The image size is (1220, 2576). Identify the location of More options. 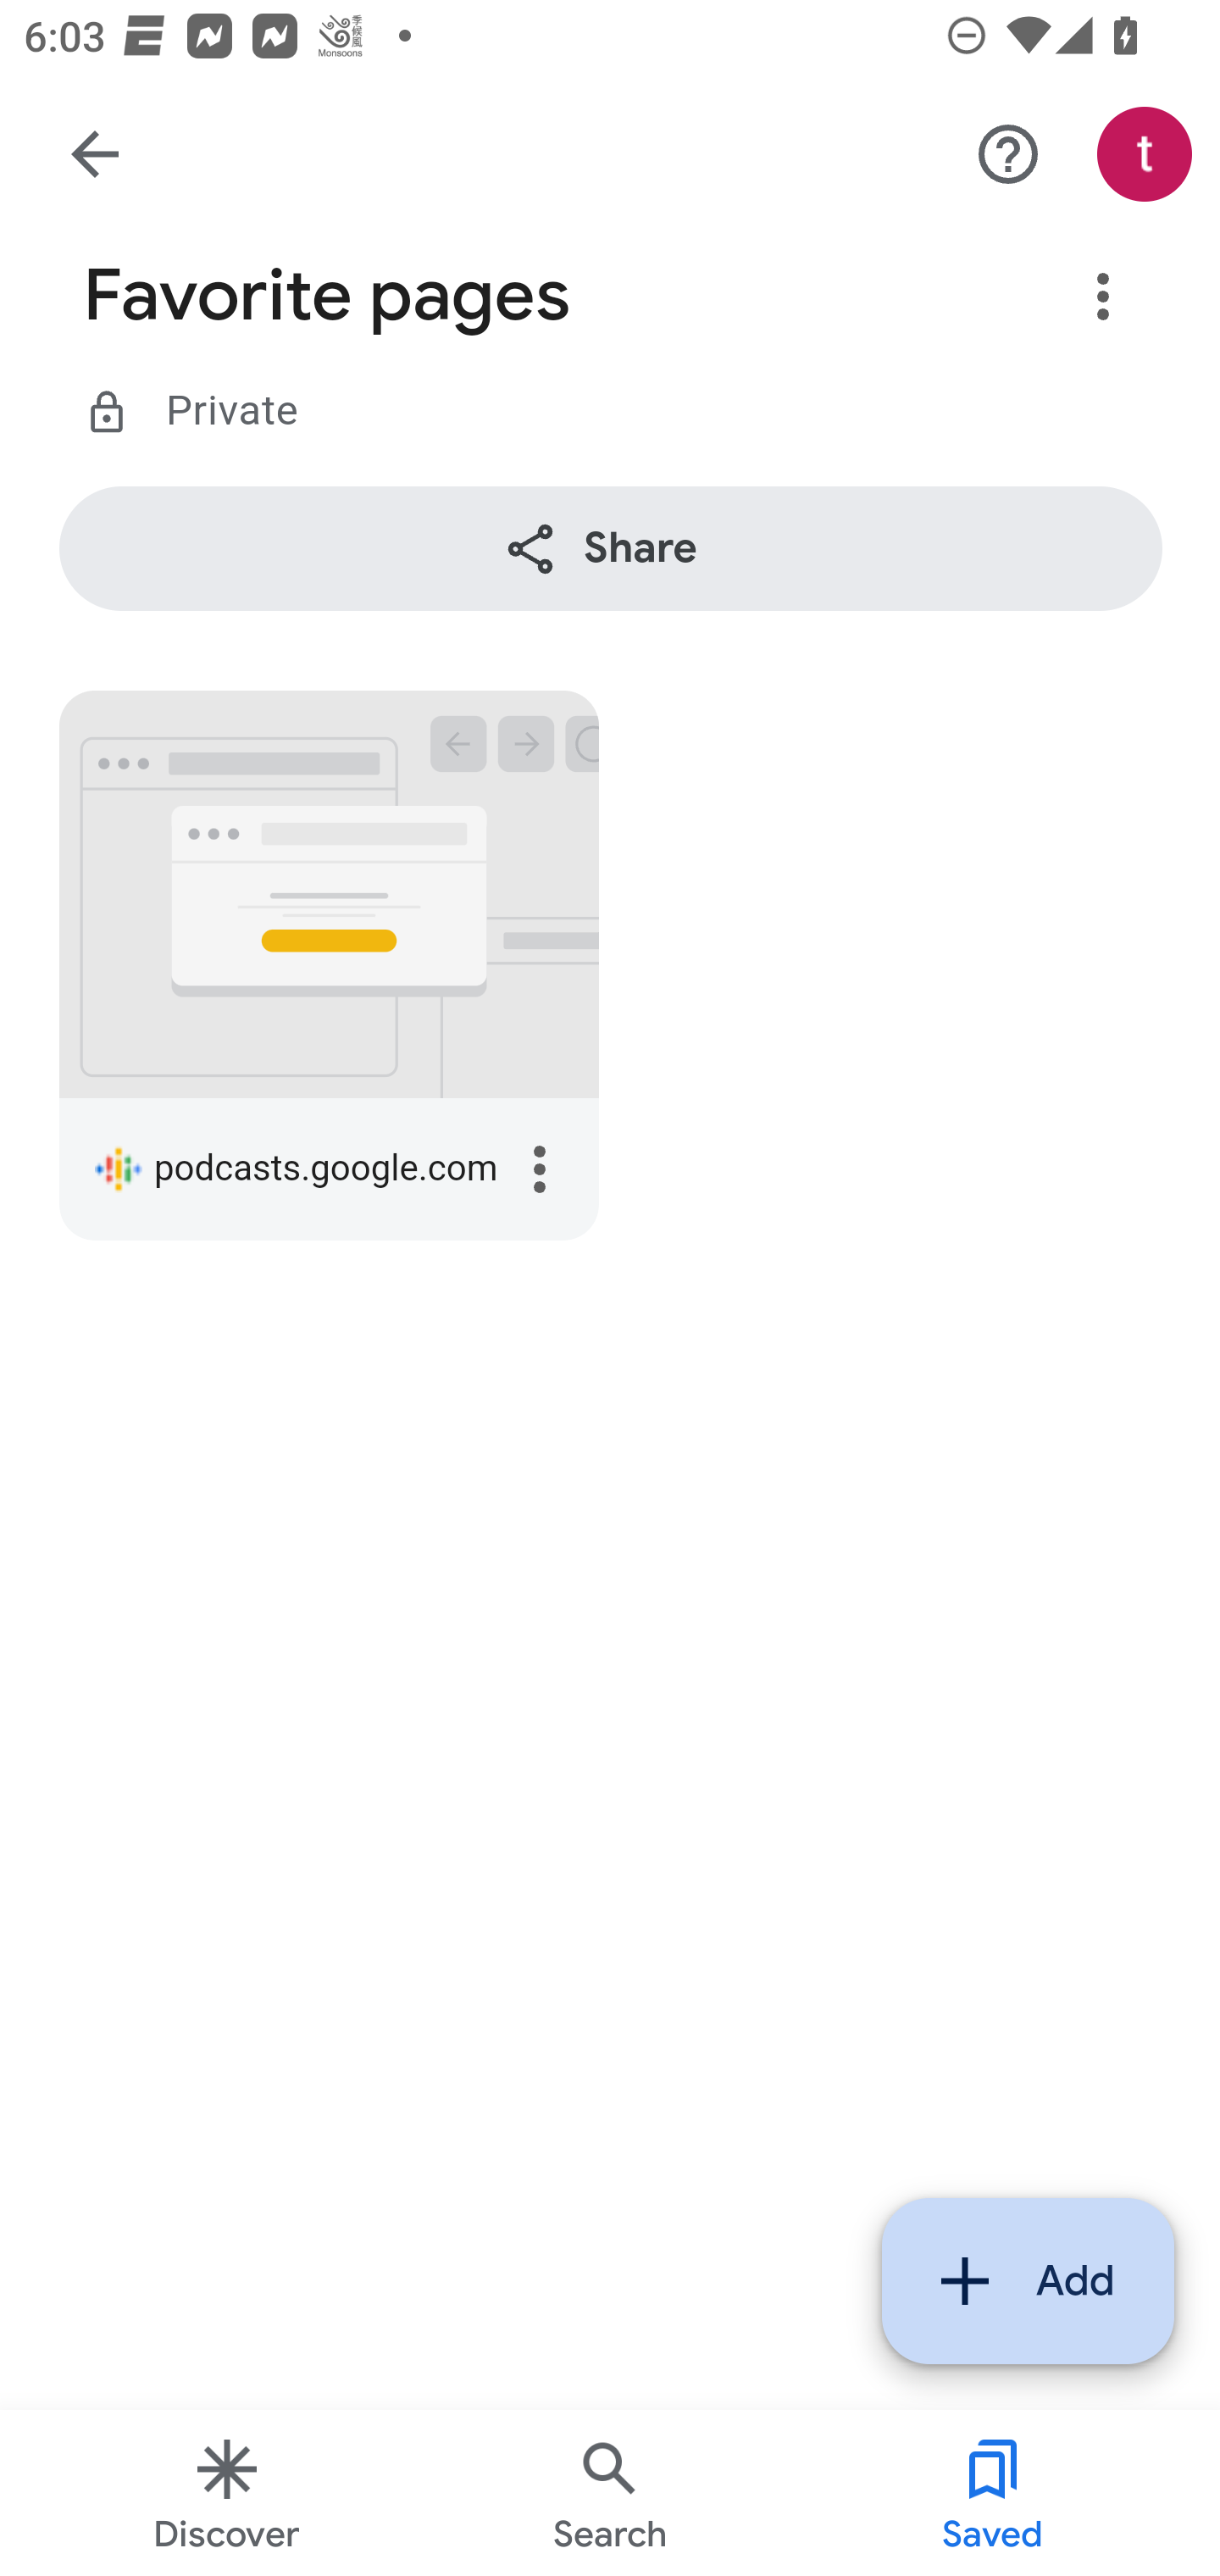
(1009, 156).